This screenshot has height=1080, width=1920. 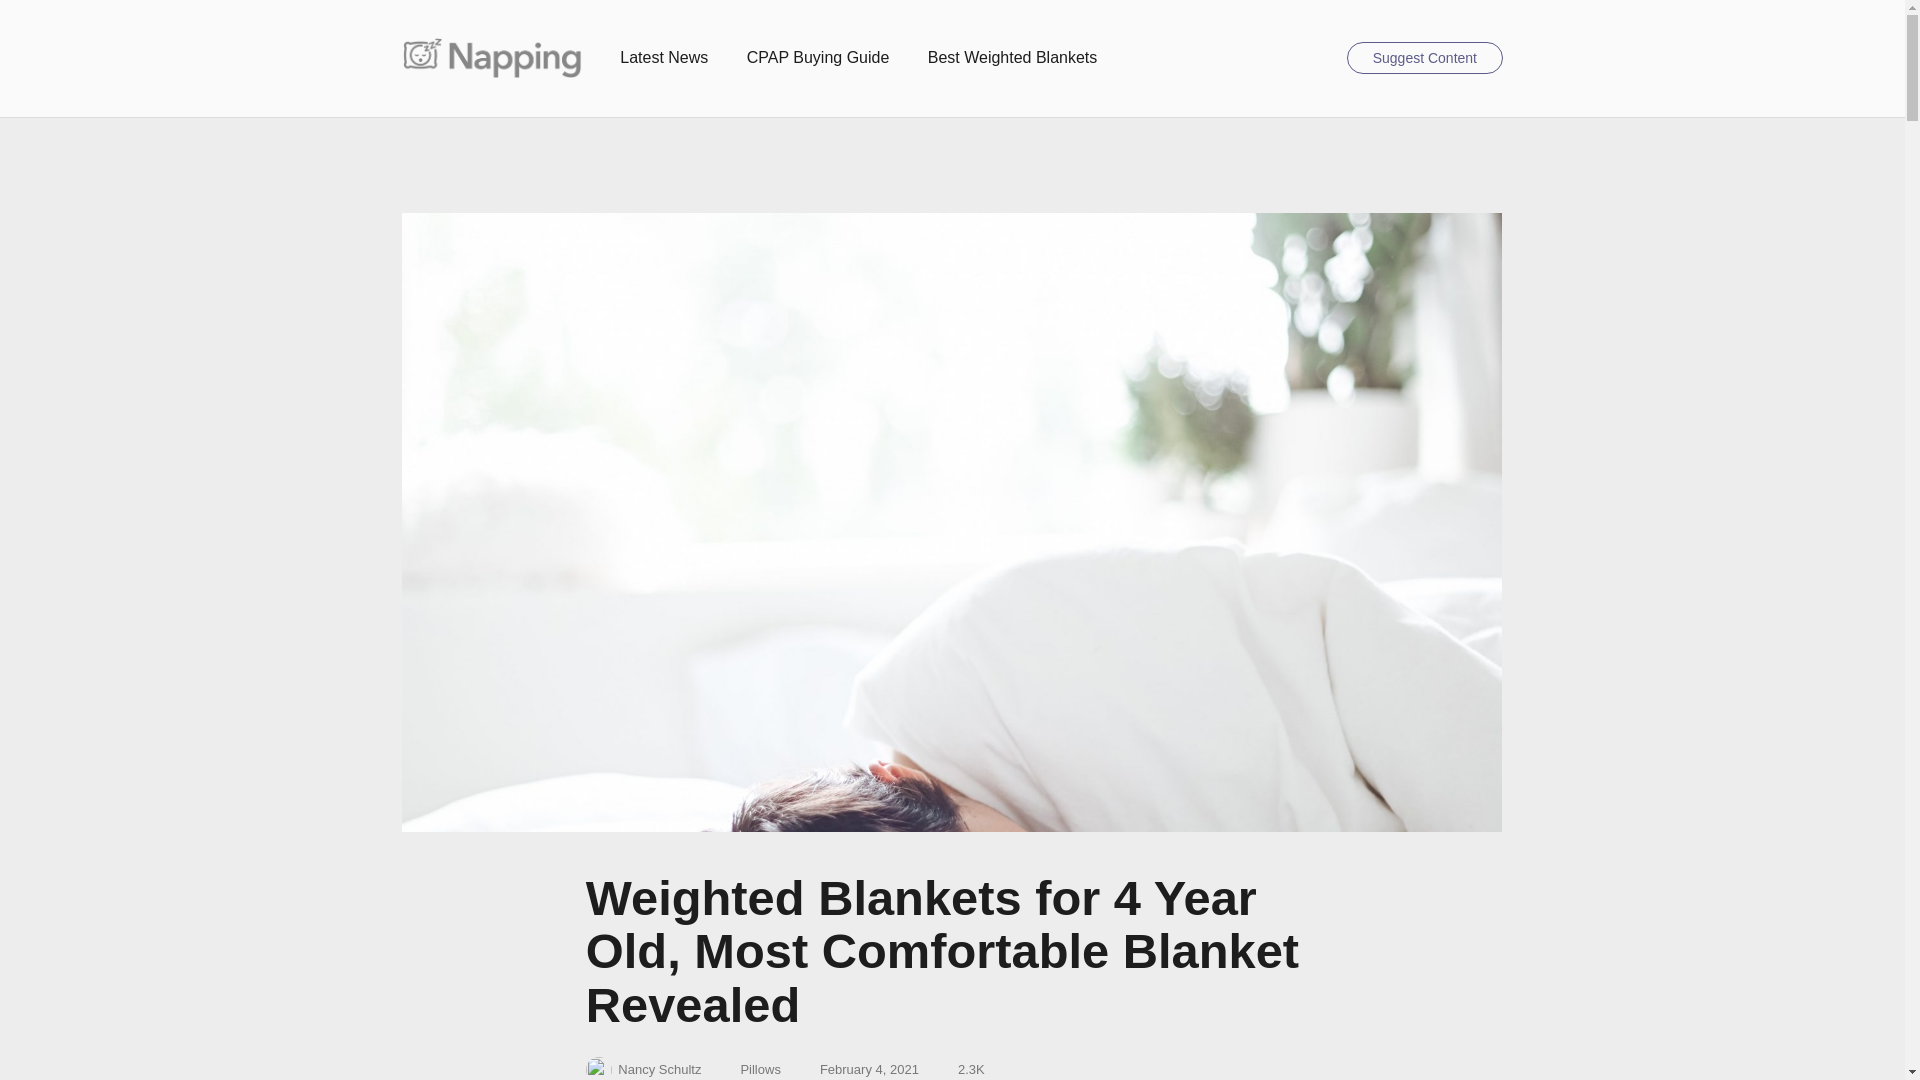 What do you see at coordinates (750, 1070) in the screenshot?
I see `Terms` at bounding box center [750, 1070].